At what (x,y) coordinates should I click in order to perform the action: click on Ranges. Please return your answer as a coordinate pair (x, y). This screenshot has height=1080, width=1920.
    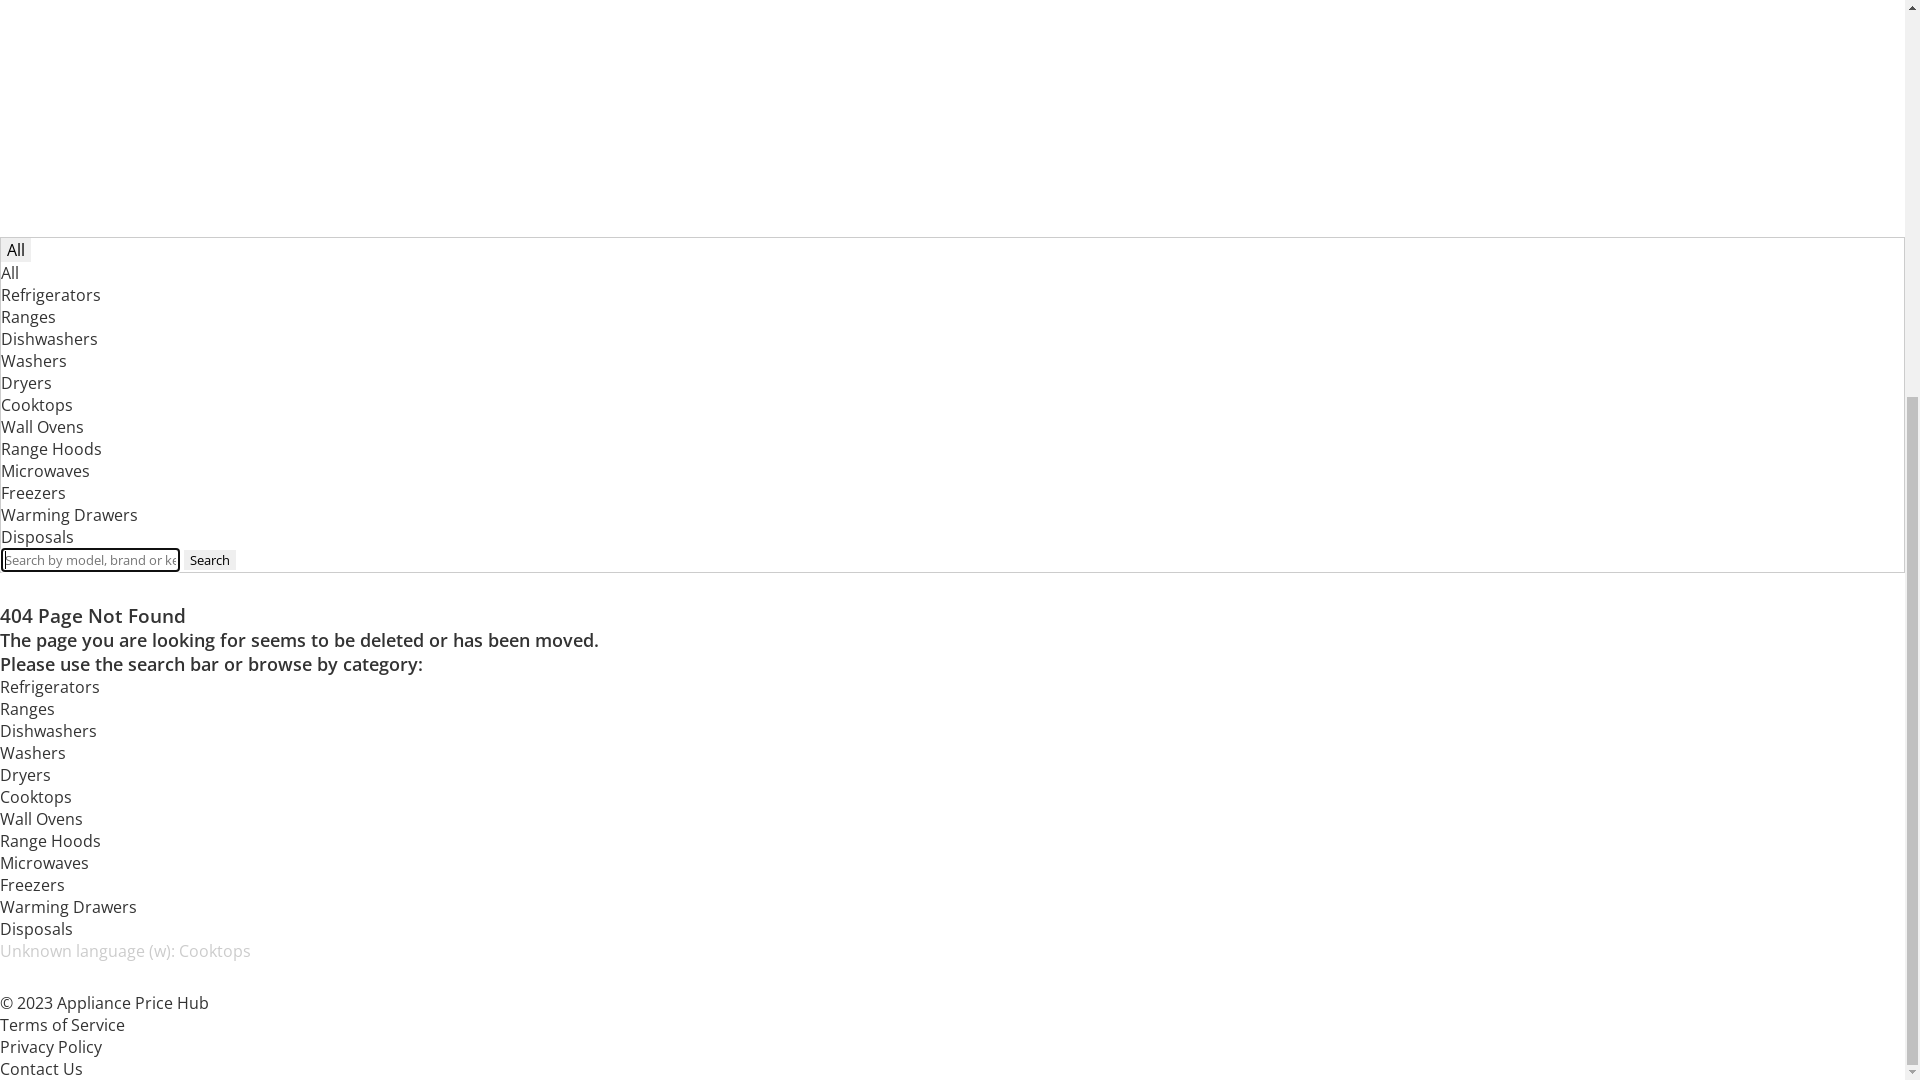
    Looking at the image, I should click on (28, 100).